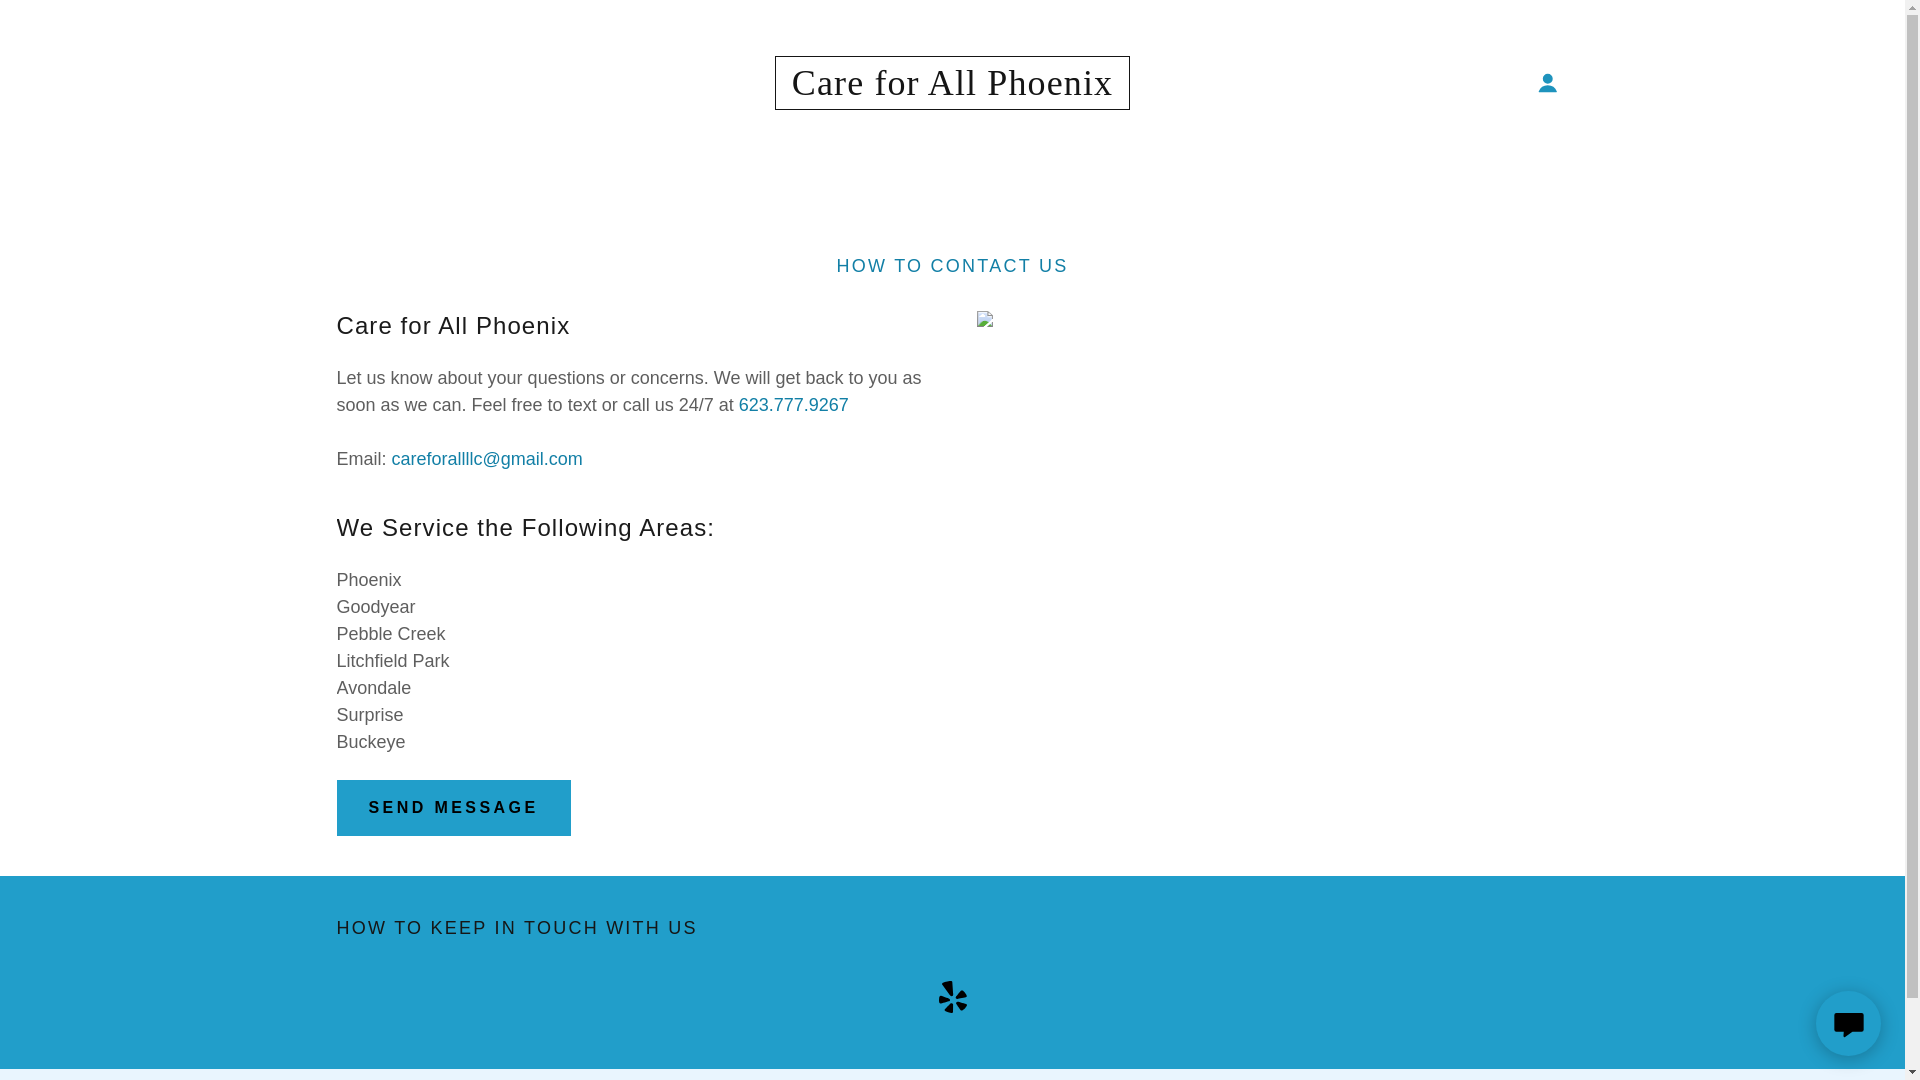 The image size is (1920, 1080). What do you see at coordinates (794, 404) in the screenshot?
I see `623.777.9267` at bounding box center [794, 404].